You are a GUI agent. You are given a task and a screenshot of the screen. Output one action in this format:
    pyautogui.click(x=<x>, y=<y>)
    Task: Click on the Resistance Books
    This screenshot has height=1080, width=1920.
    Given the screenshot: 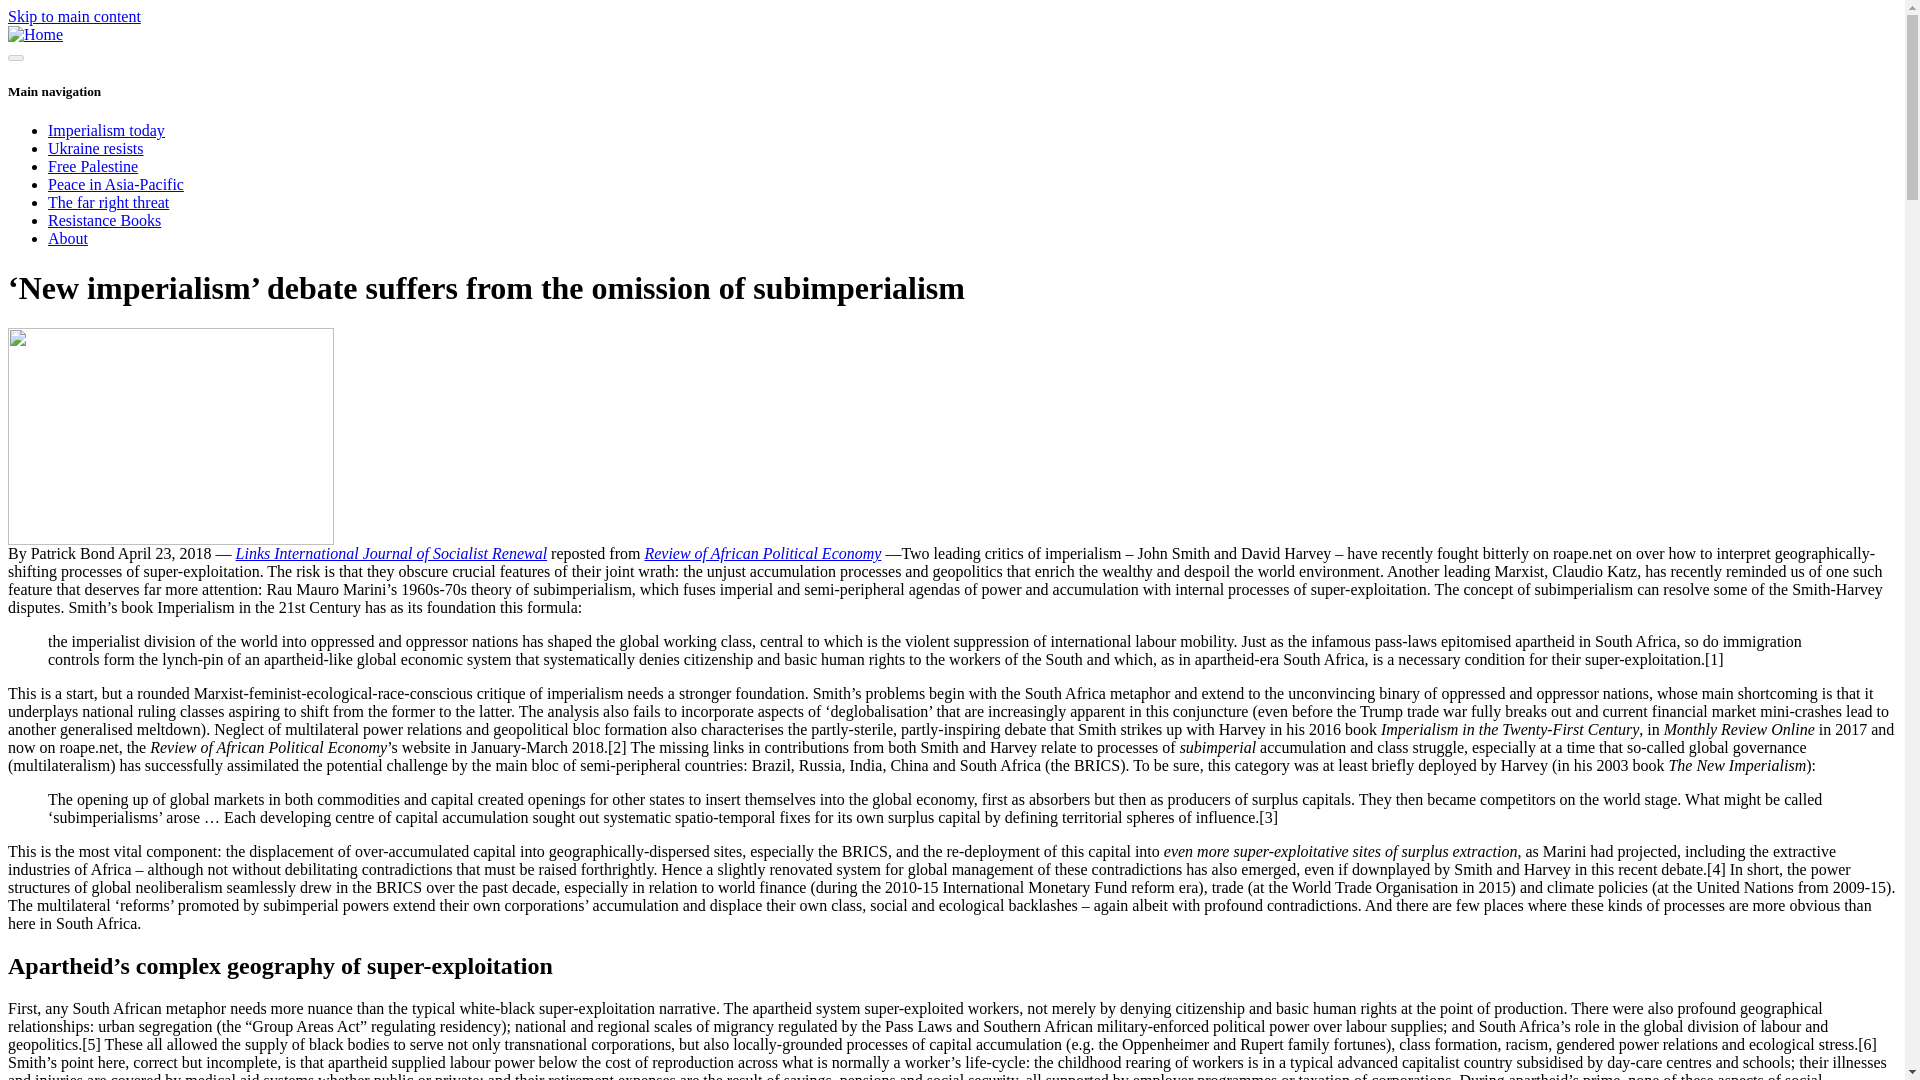 What is the action you would take?
    pyautogui.click(x=104, y=220)
    